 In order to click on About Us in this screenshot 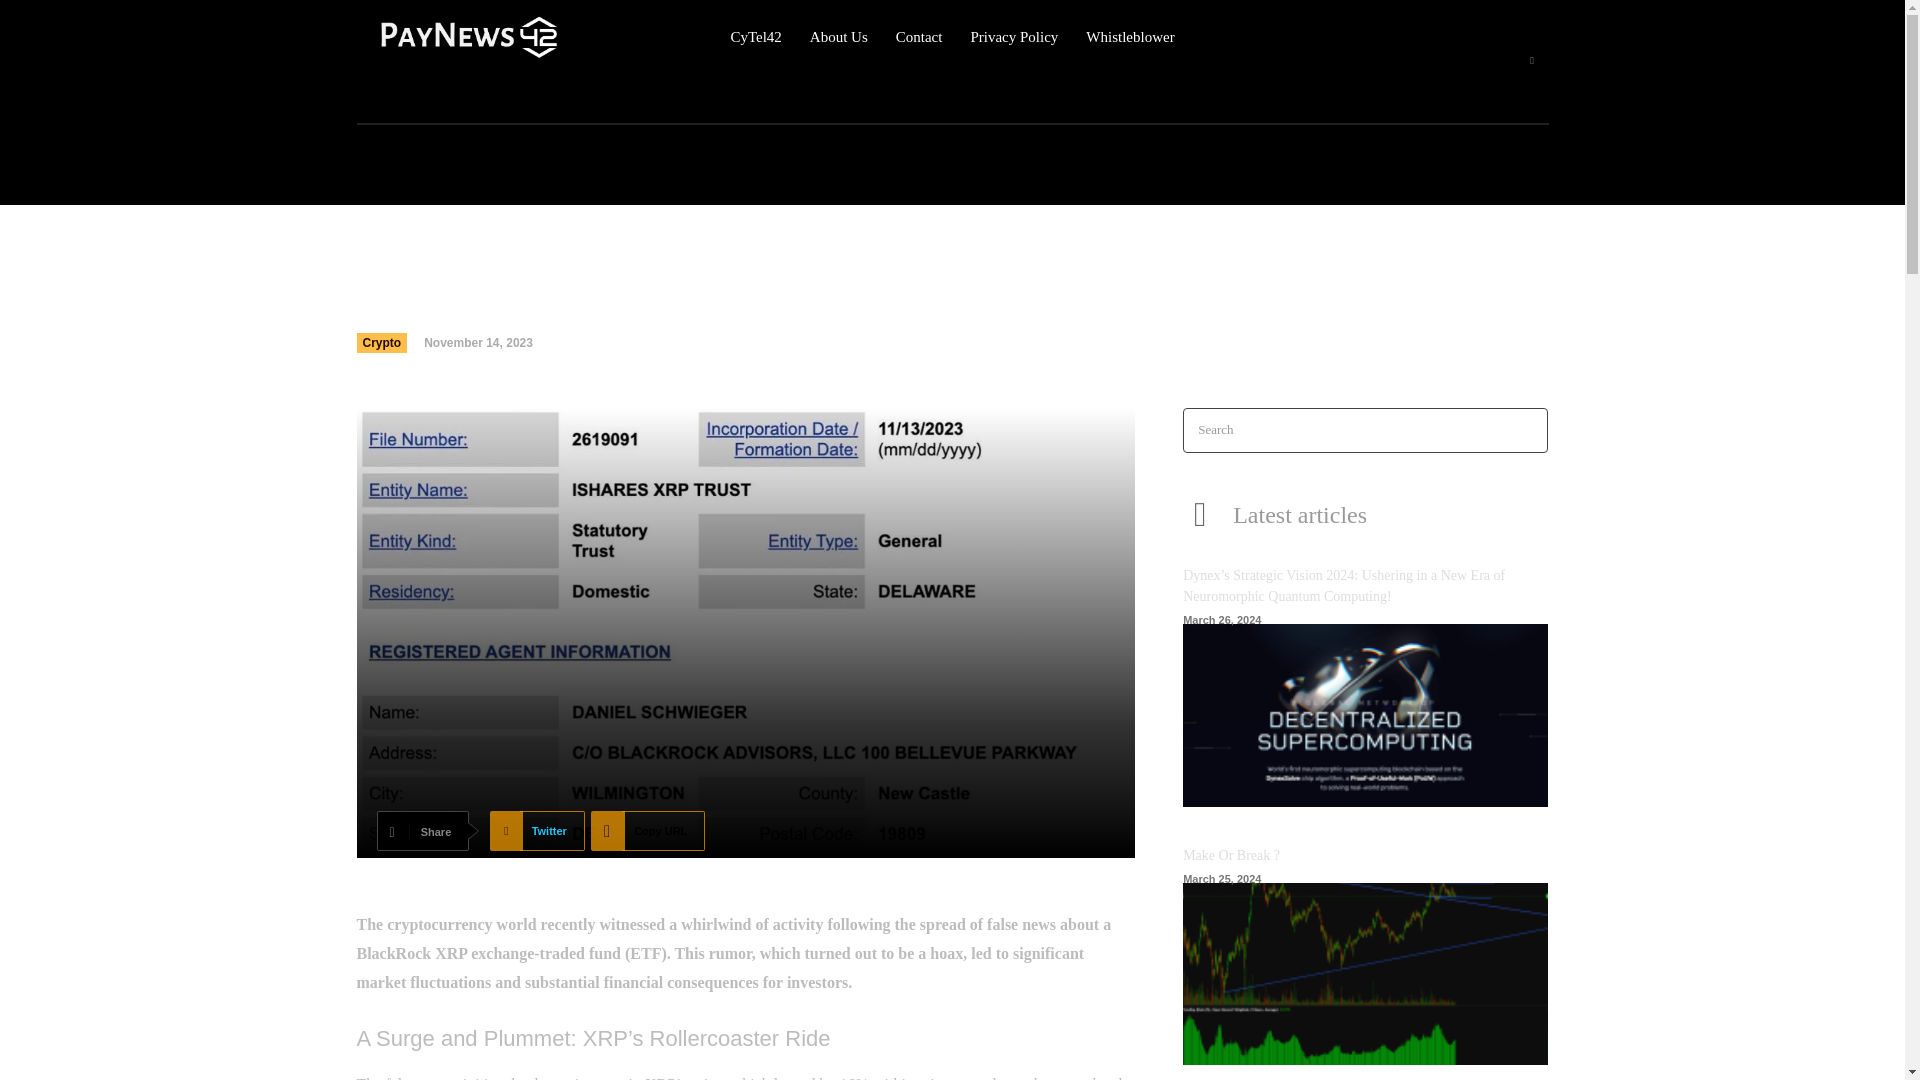, I will do `click(838, 37)`.